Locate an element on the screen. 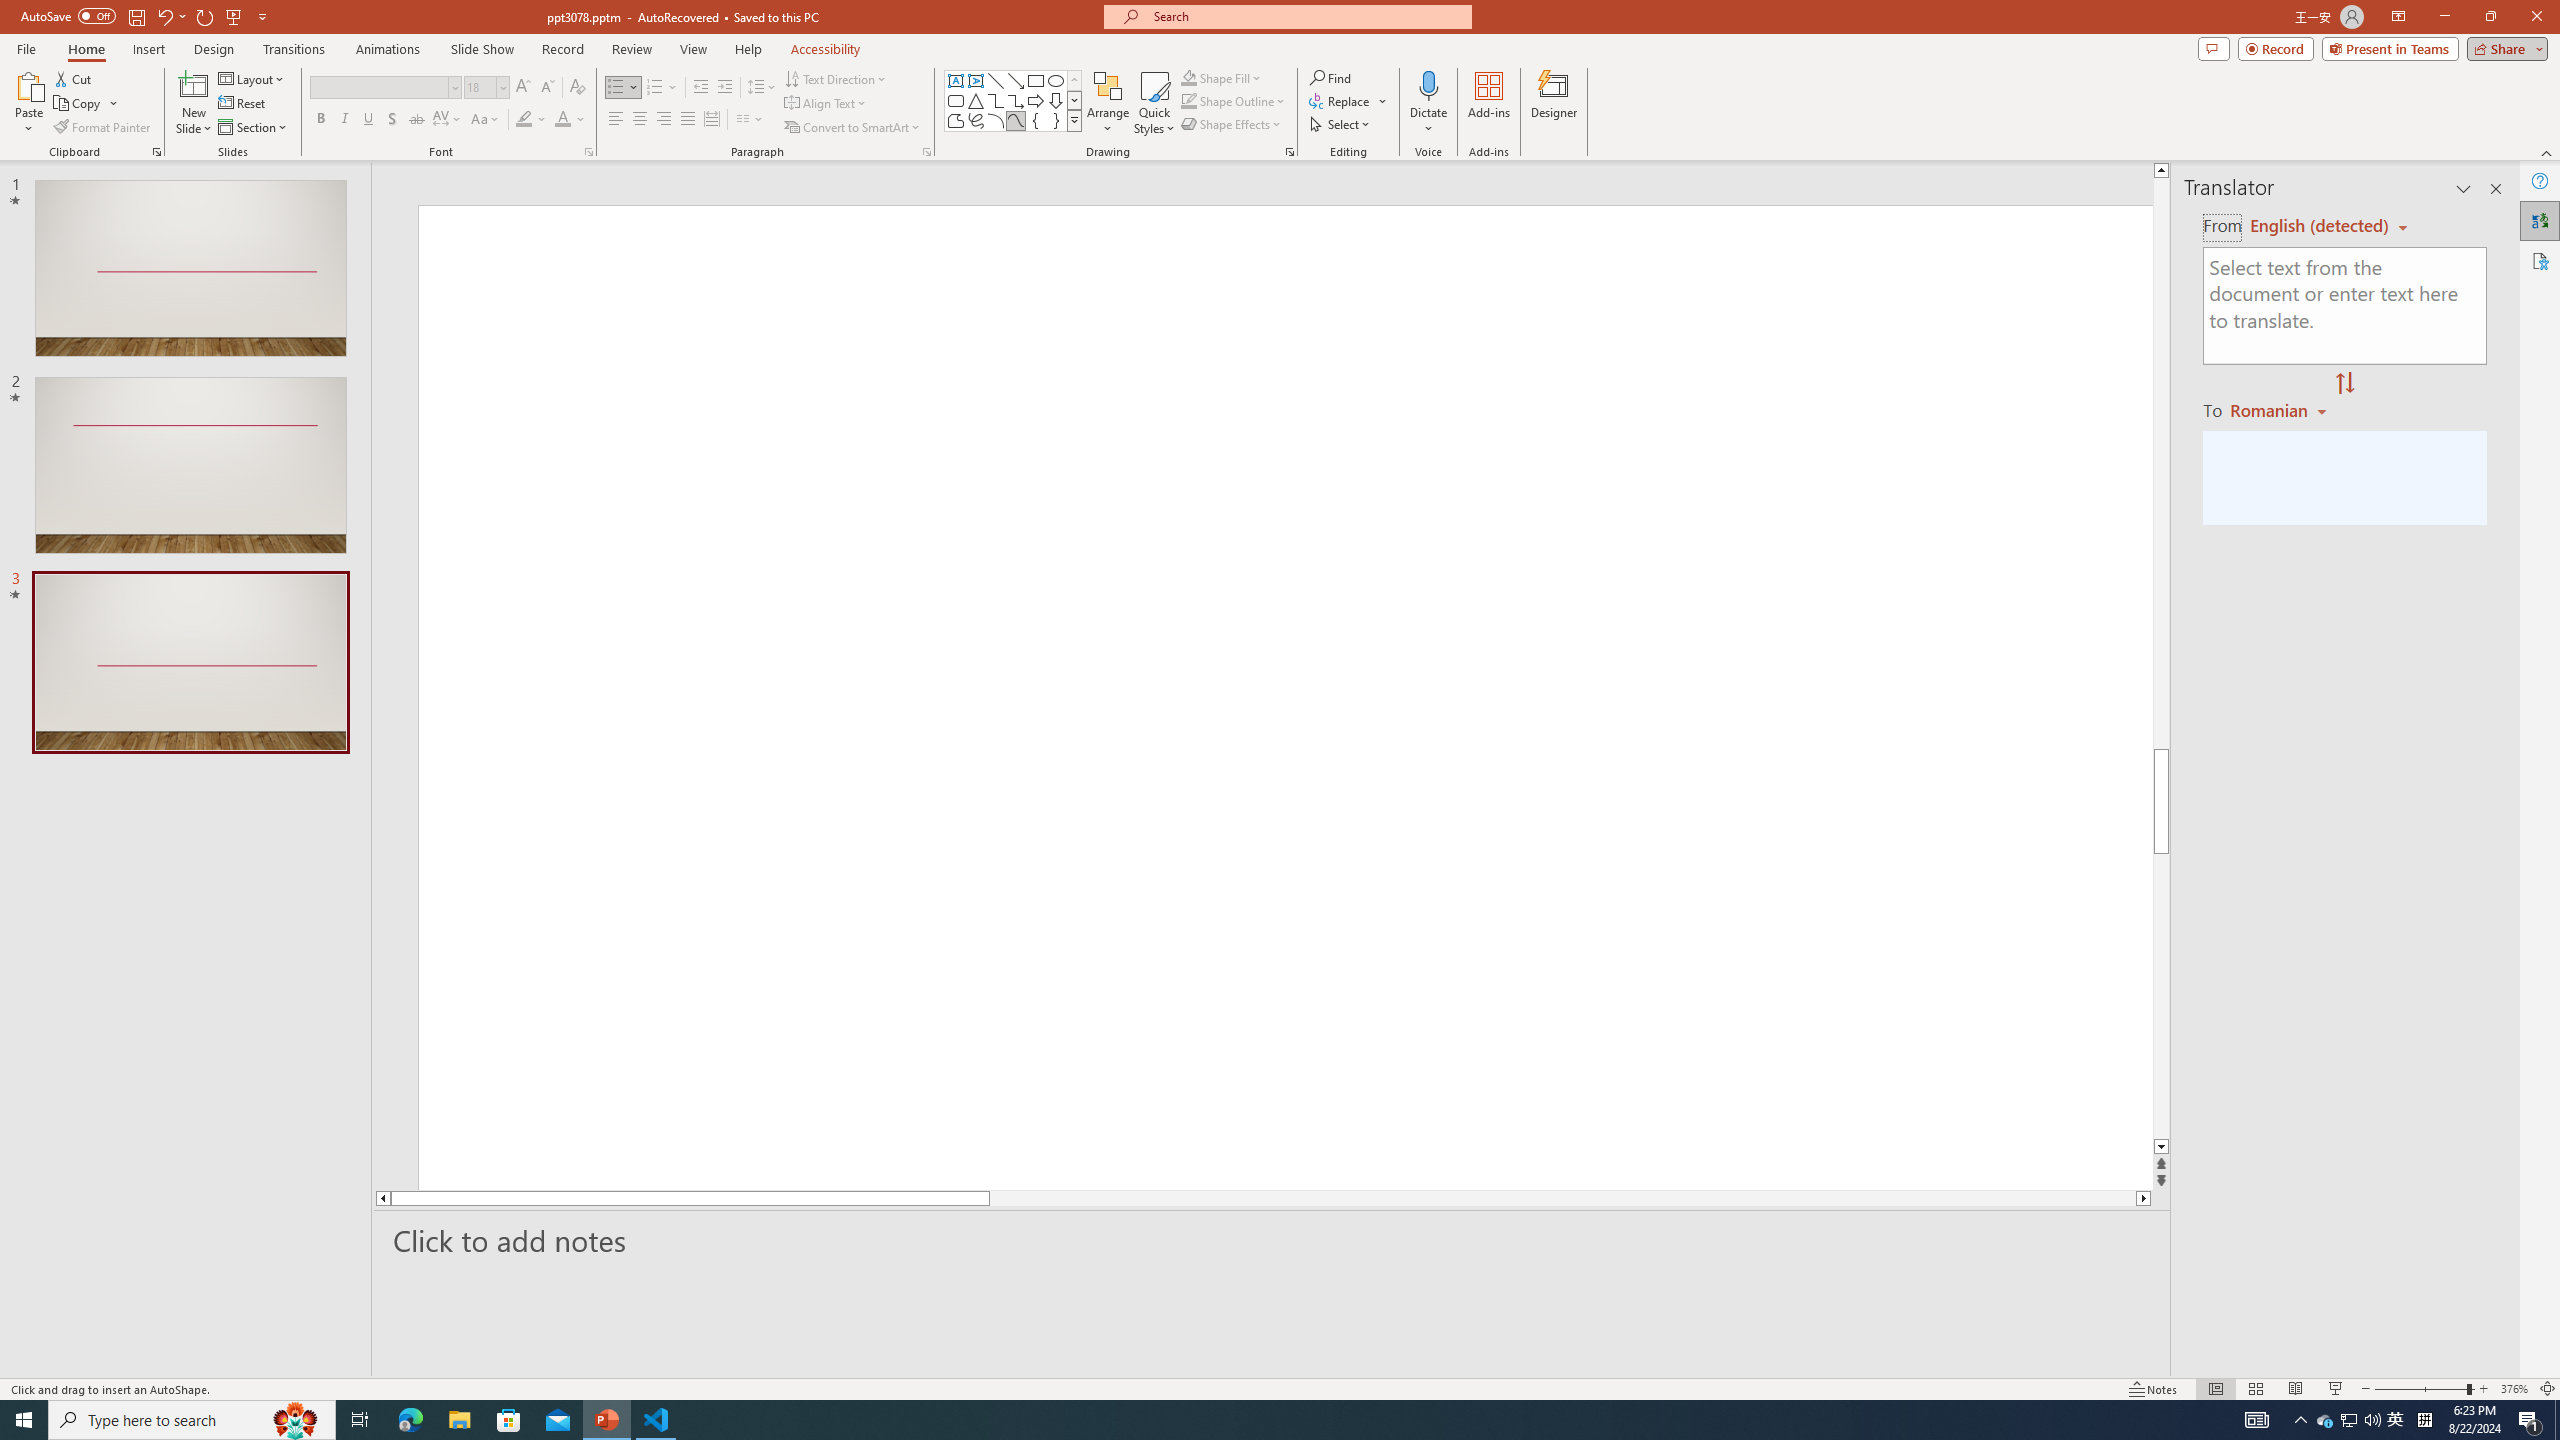 The width and height of the screenshot is (2560, 1440). Replace... is located at coordinates (1348, 100).